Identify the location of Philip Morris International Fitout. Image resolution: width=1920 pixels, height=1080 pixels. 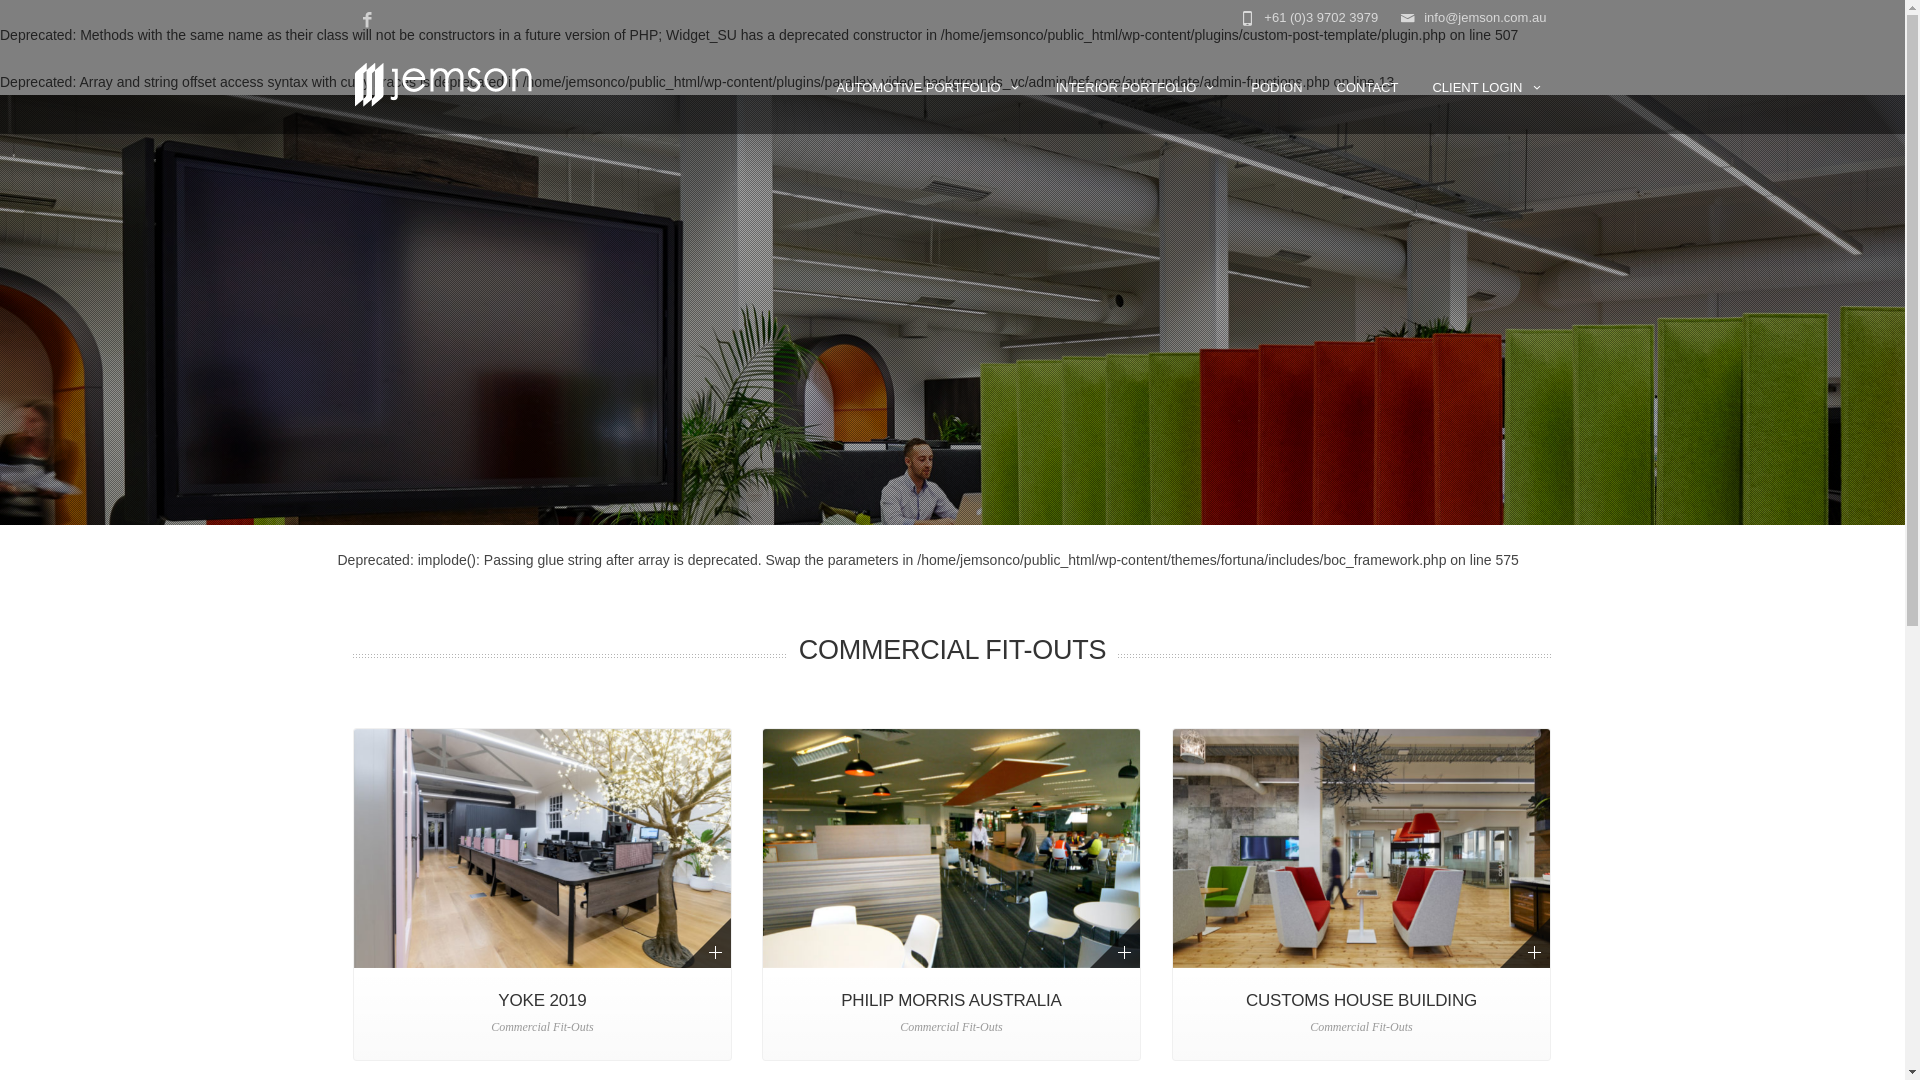
(951, 848).